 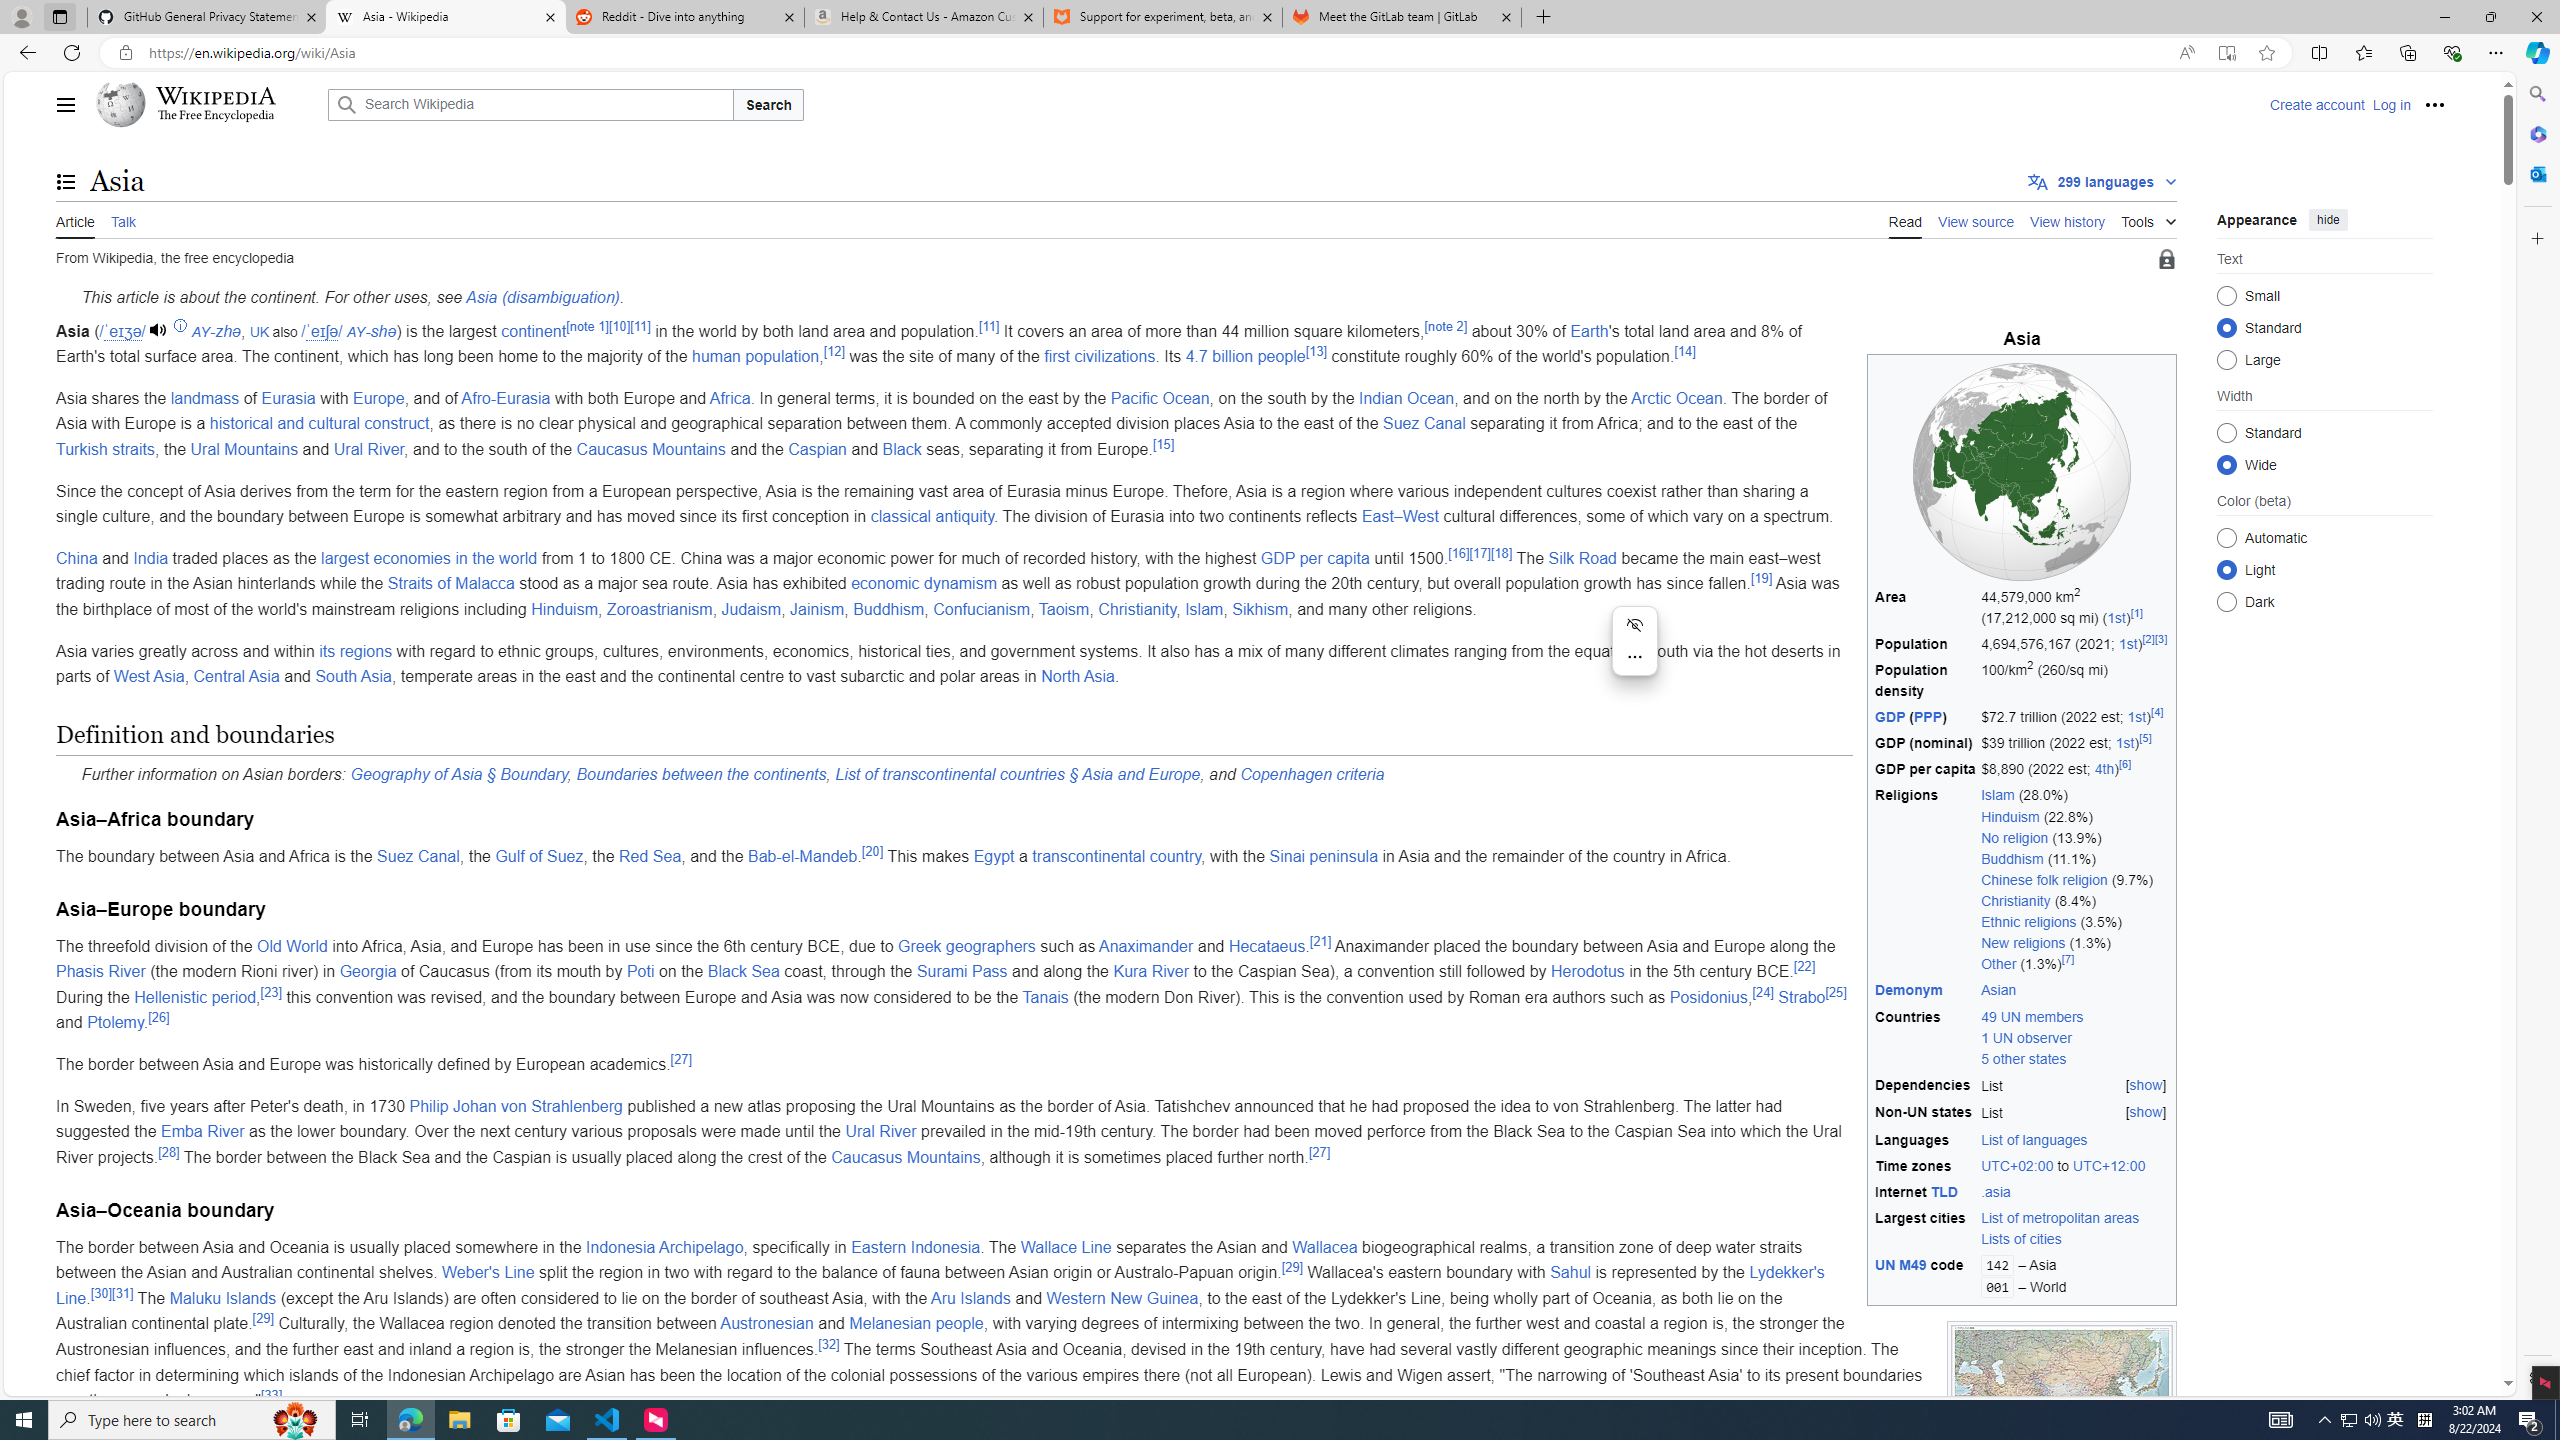 What do you see at coordinates (2104, 768) in the screenshot?
I see `4th` at bounding box center [2104, 768].